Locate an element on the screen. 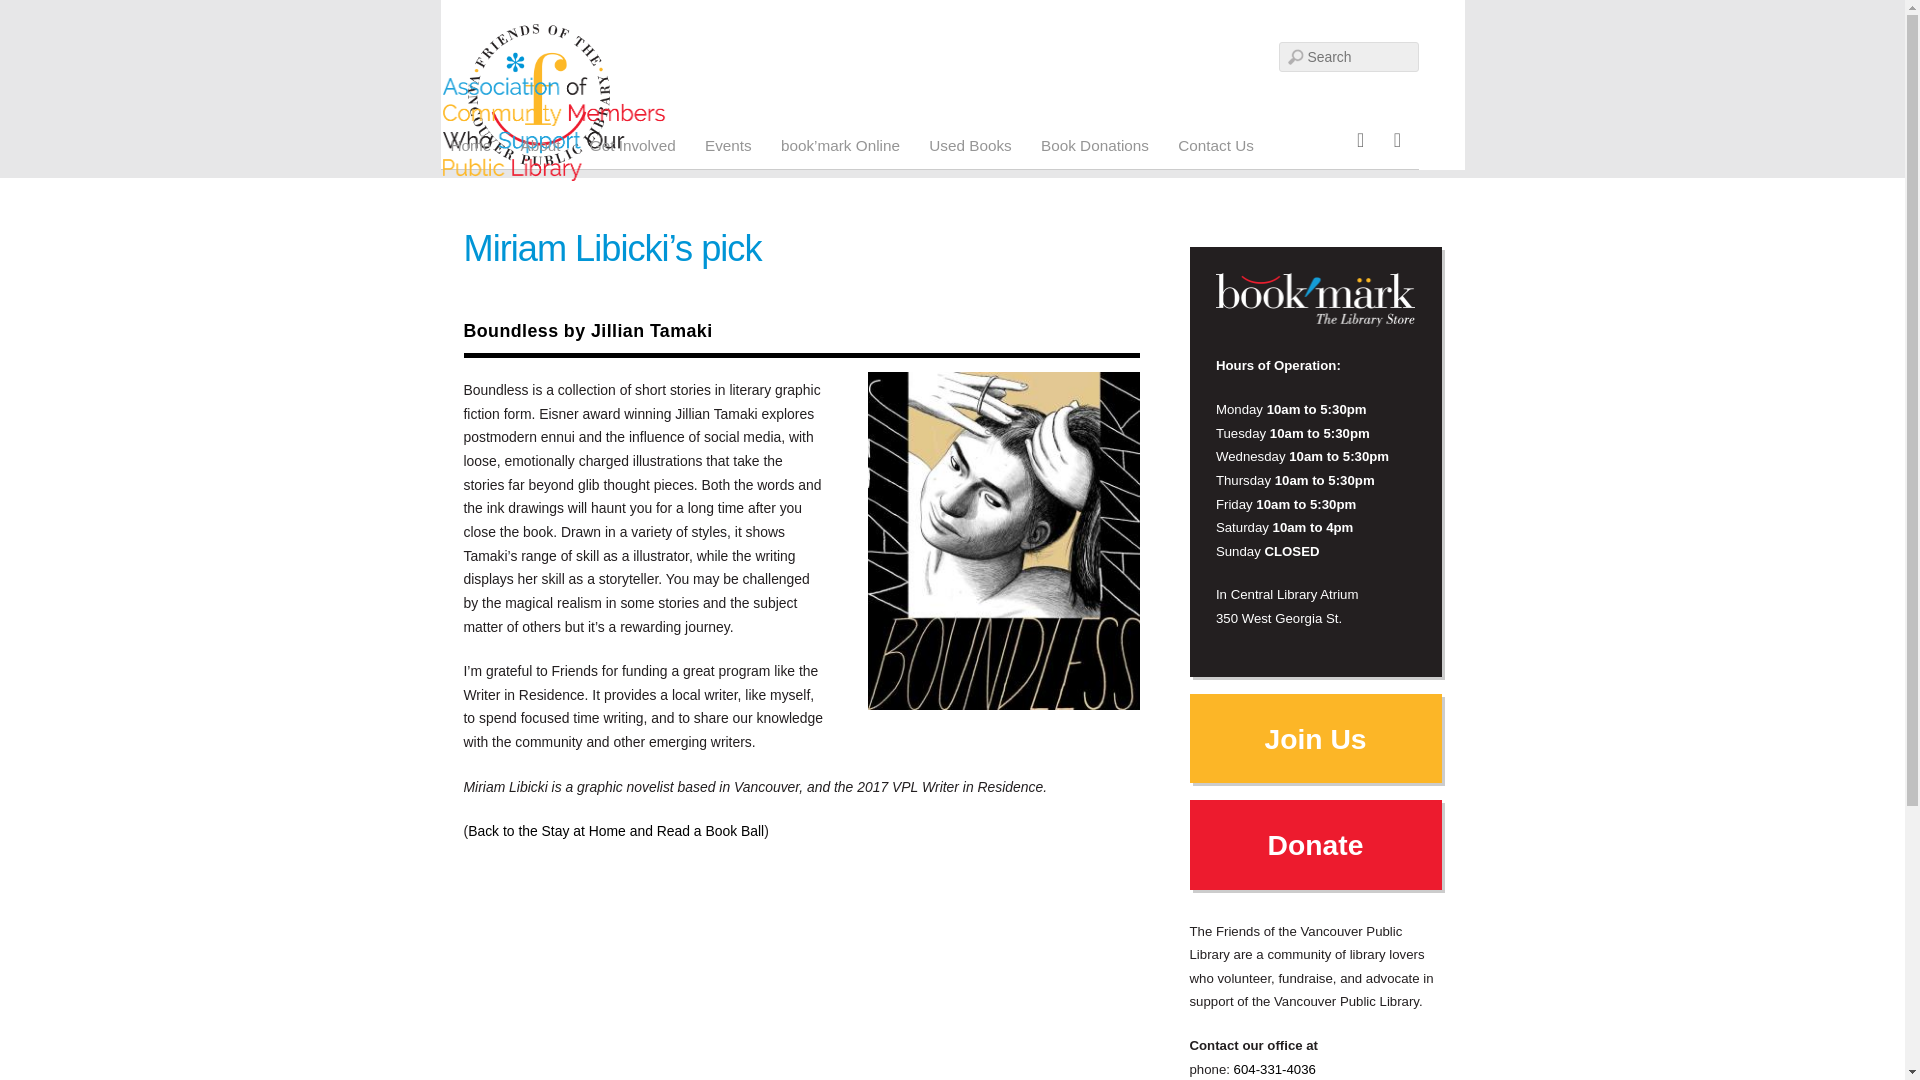 The width and height of the screenshot is (1920, 1080). Join Us is located at coordinates (1314, 744).